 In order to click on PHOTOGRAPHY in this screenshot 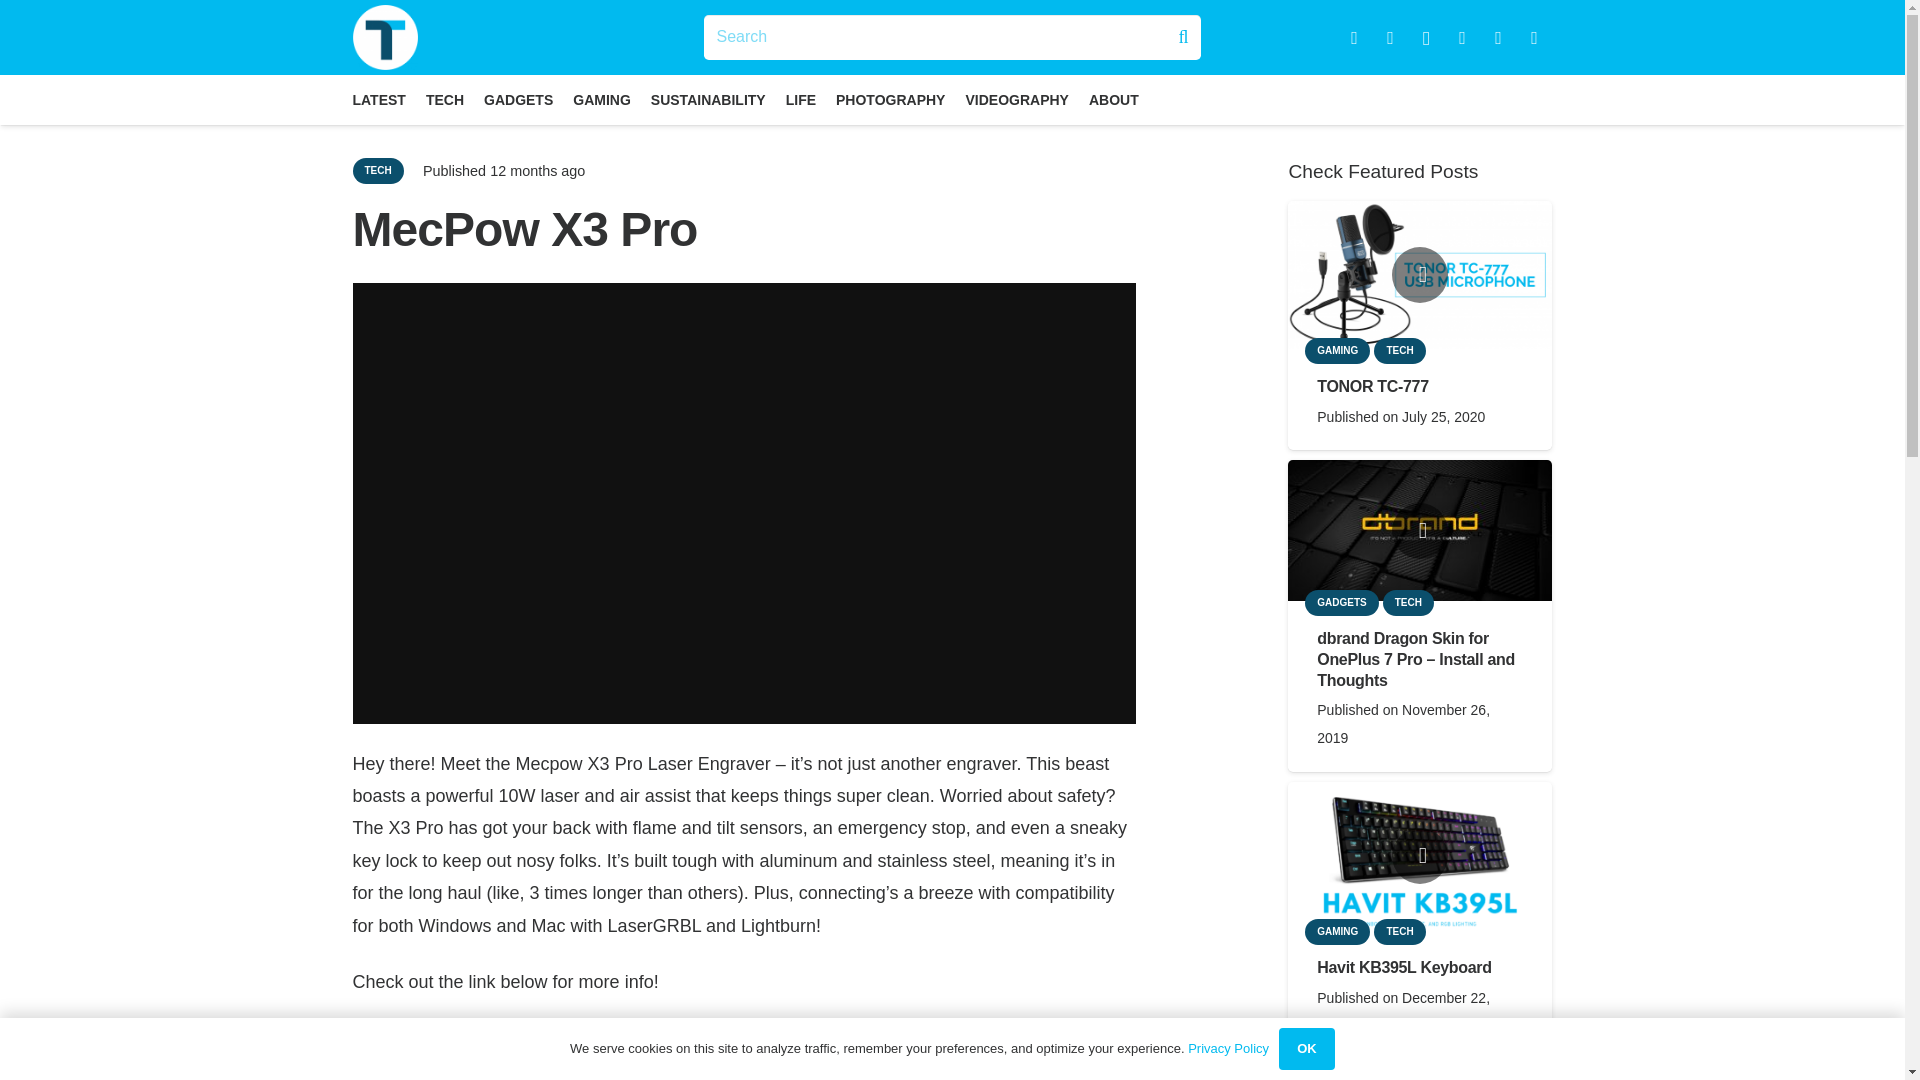, I will do `click(890, 100)`.